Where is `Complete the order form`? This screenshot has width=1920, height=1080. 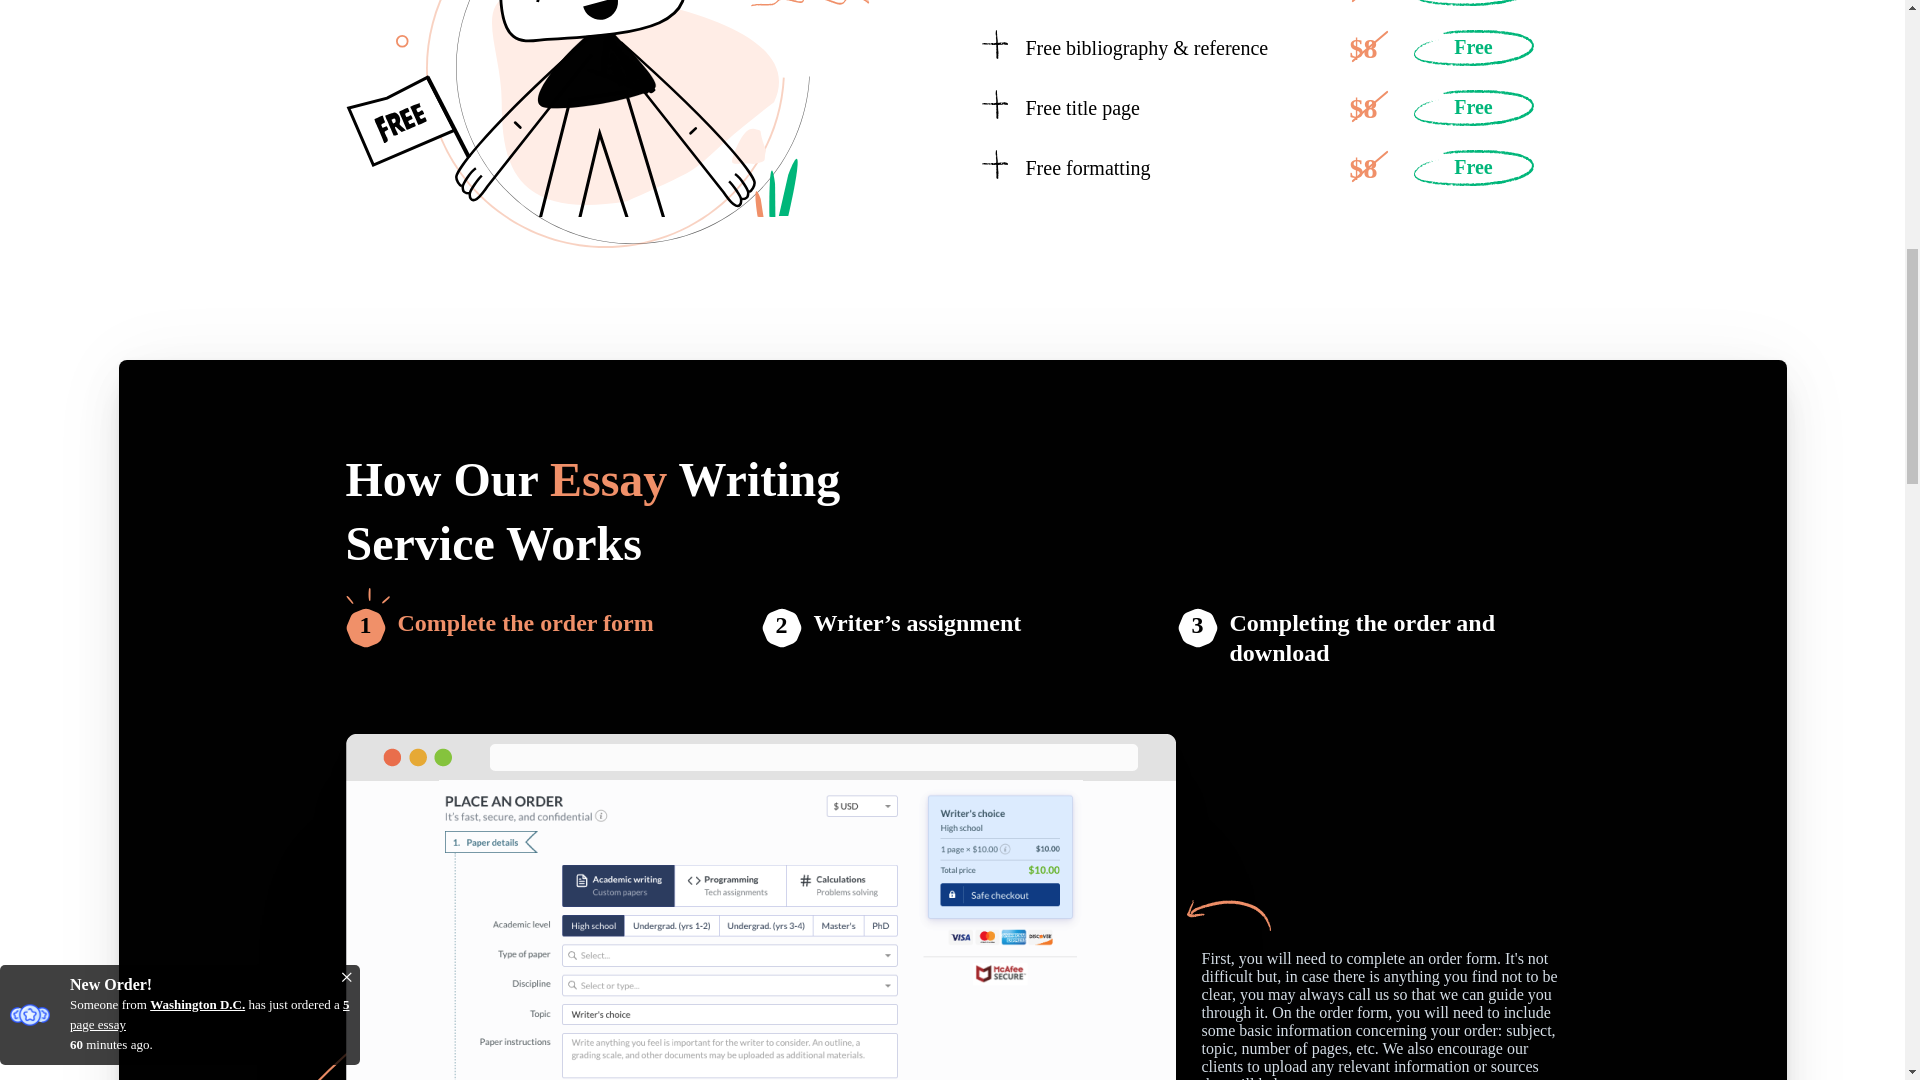 Complete the order form is located at coordinates (526, 638).